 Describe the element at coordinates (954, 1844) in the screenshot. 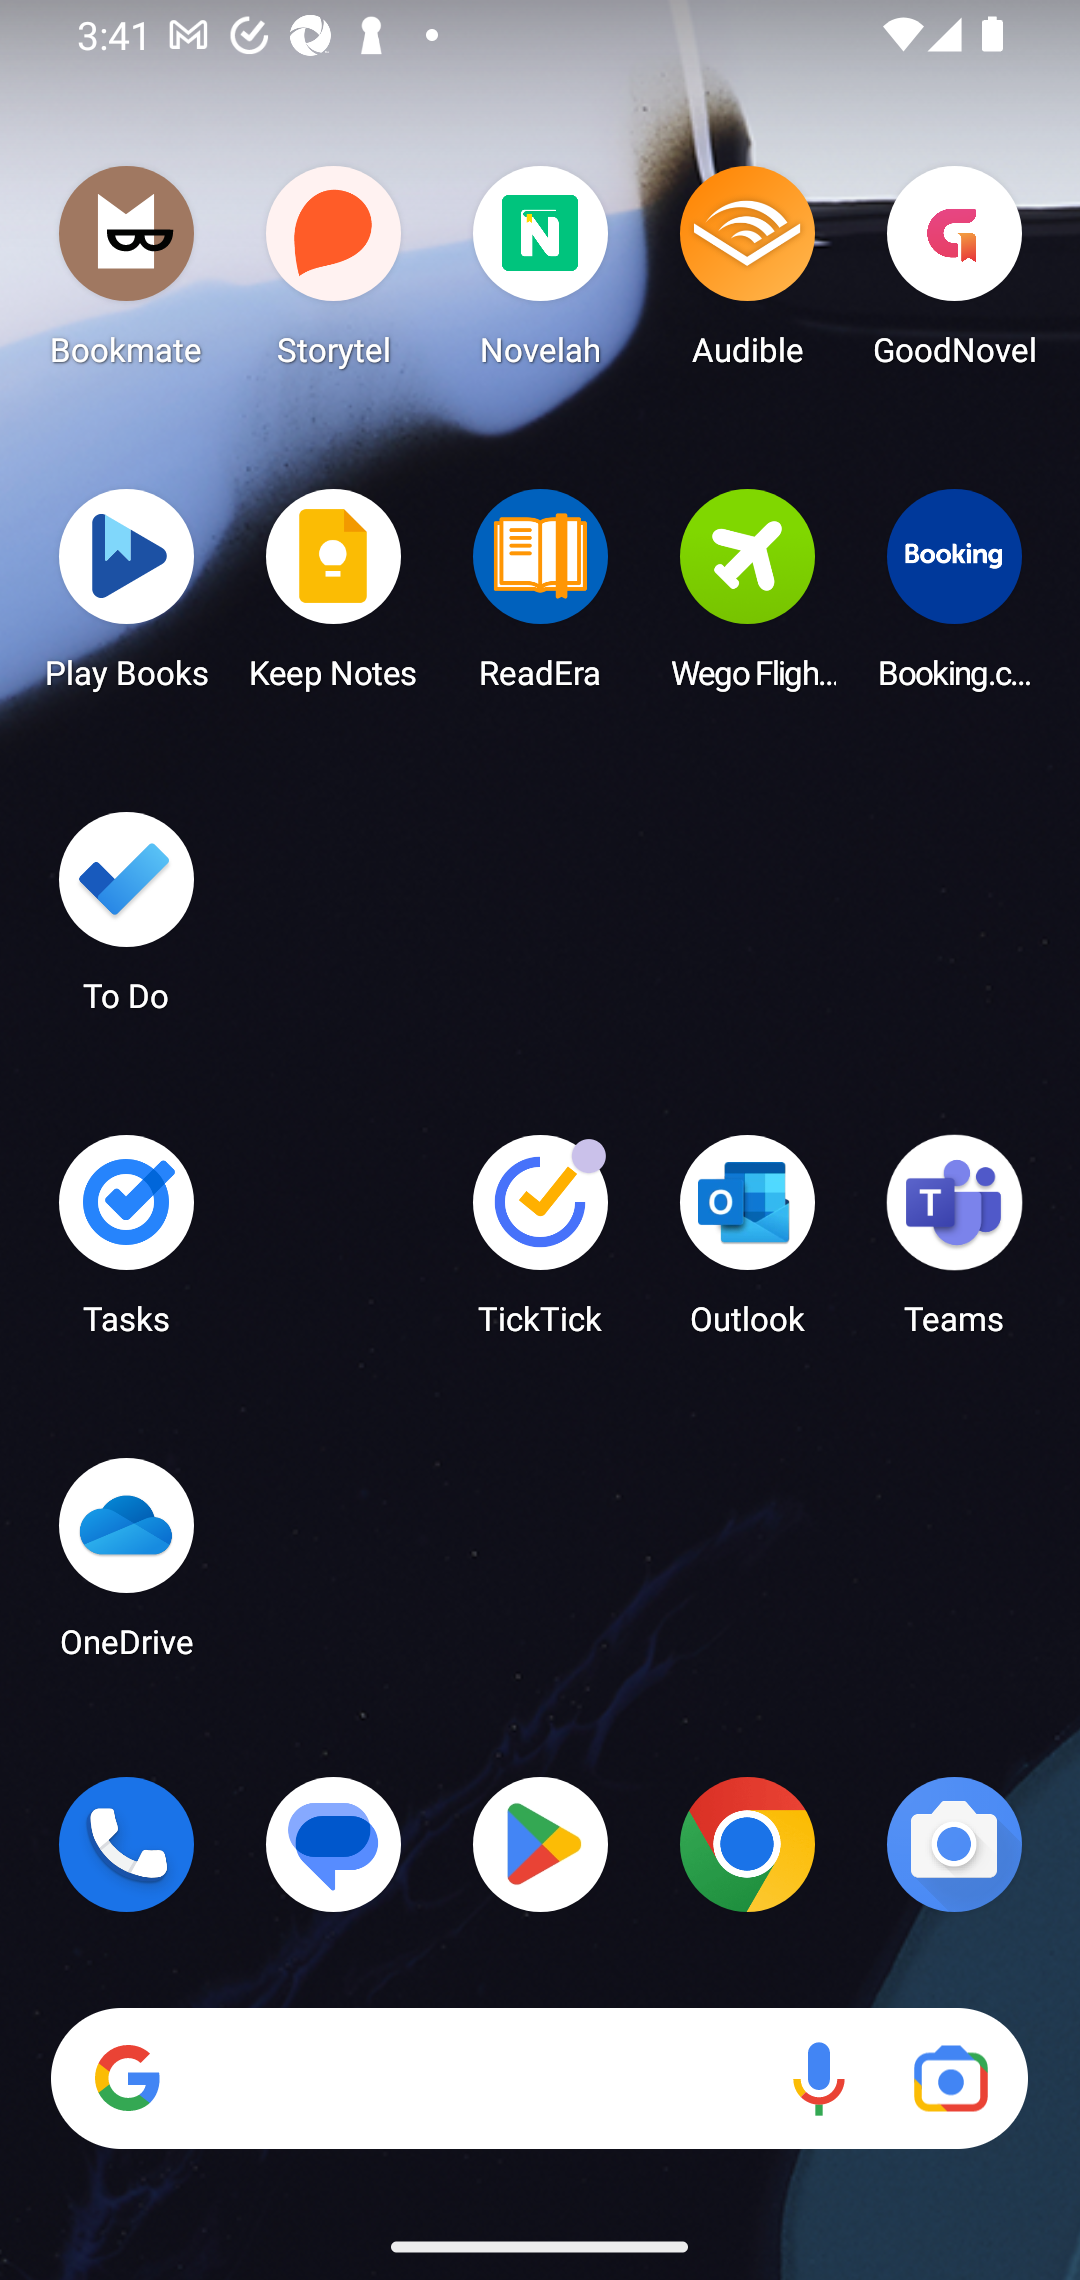

I see `Camera` at that location.